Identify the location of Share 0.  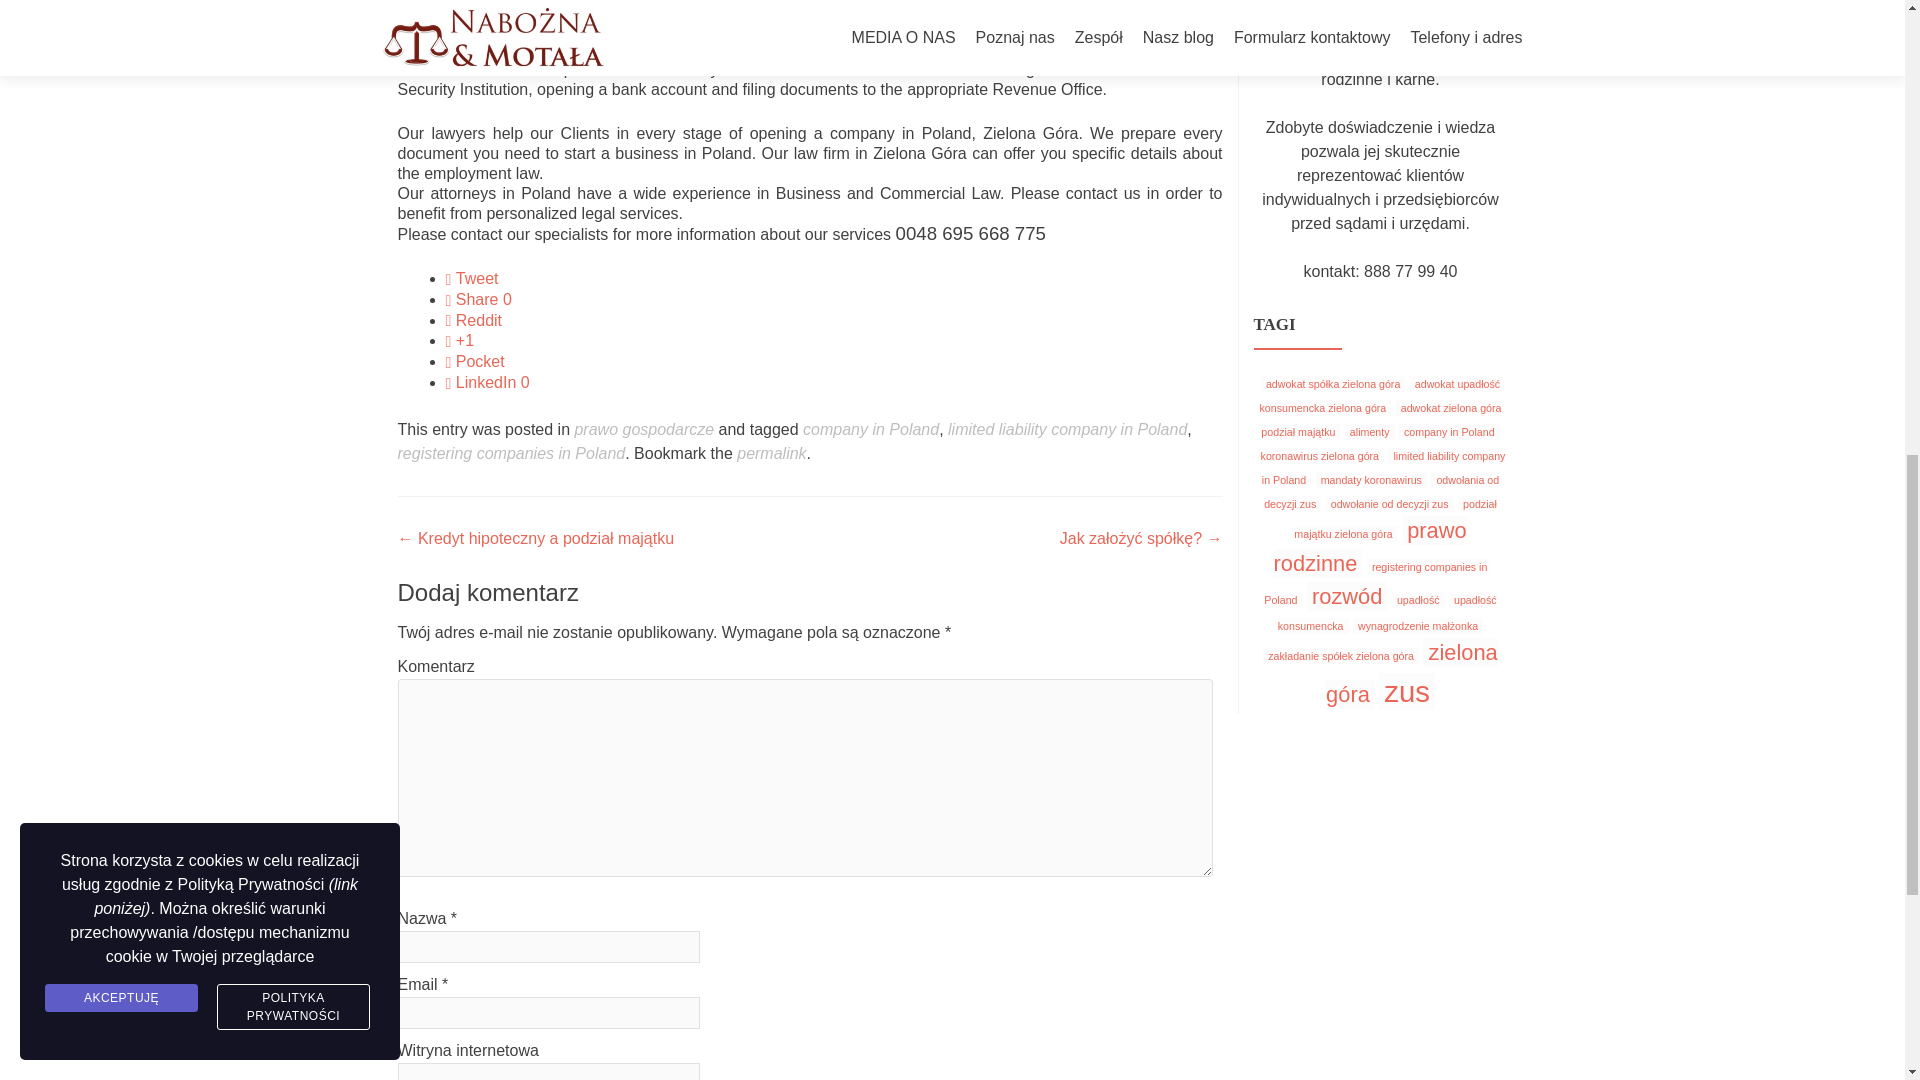
(478, 298).